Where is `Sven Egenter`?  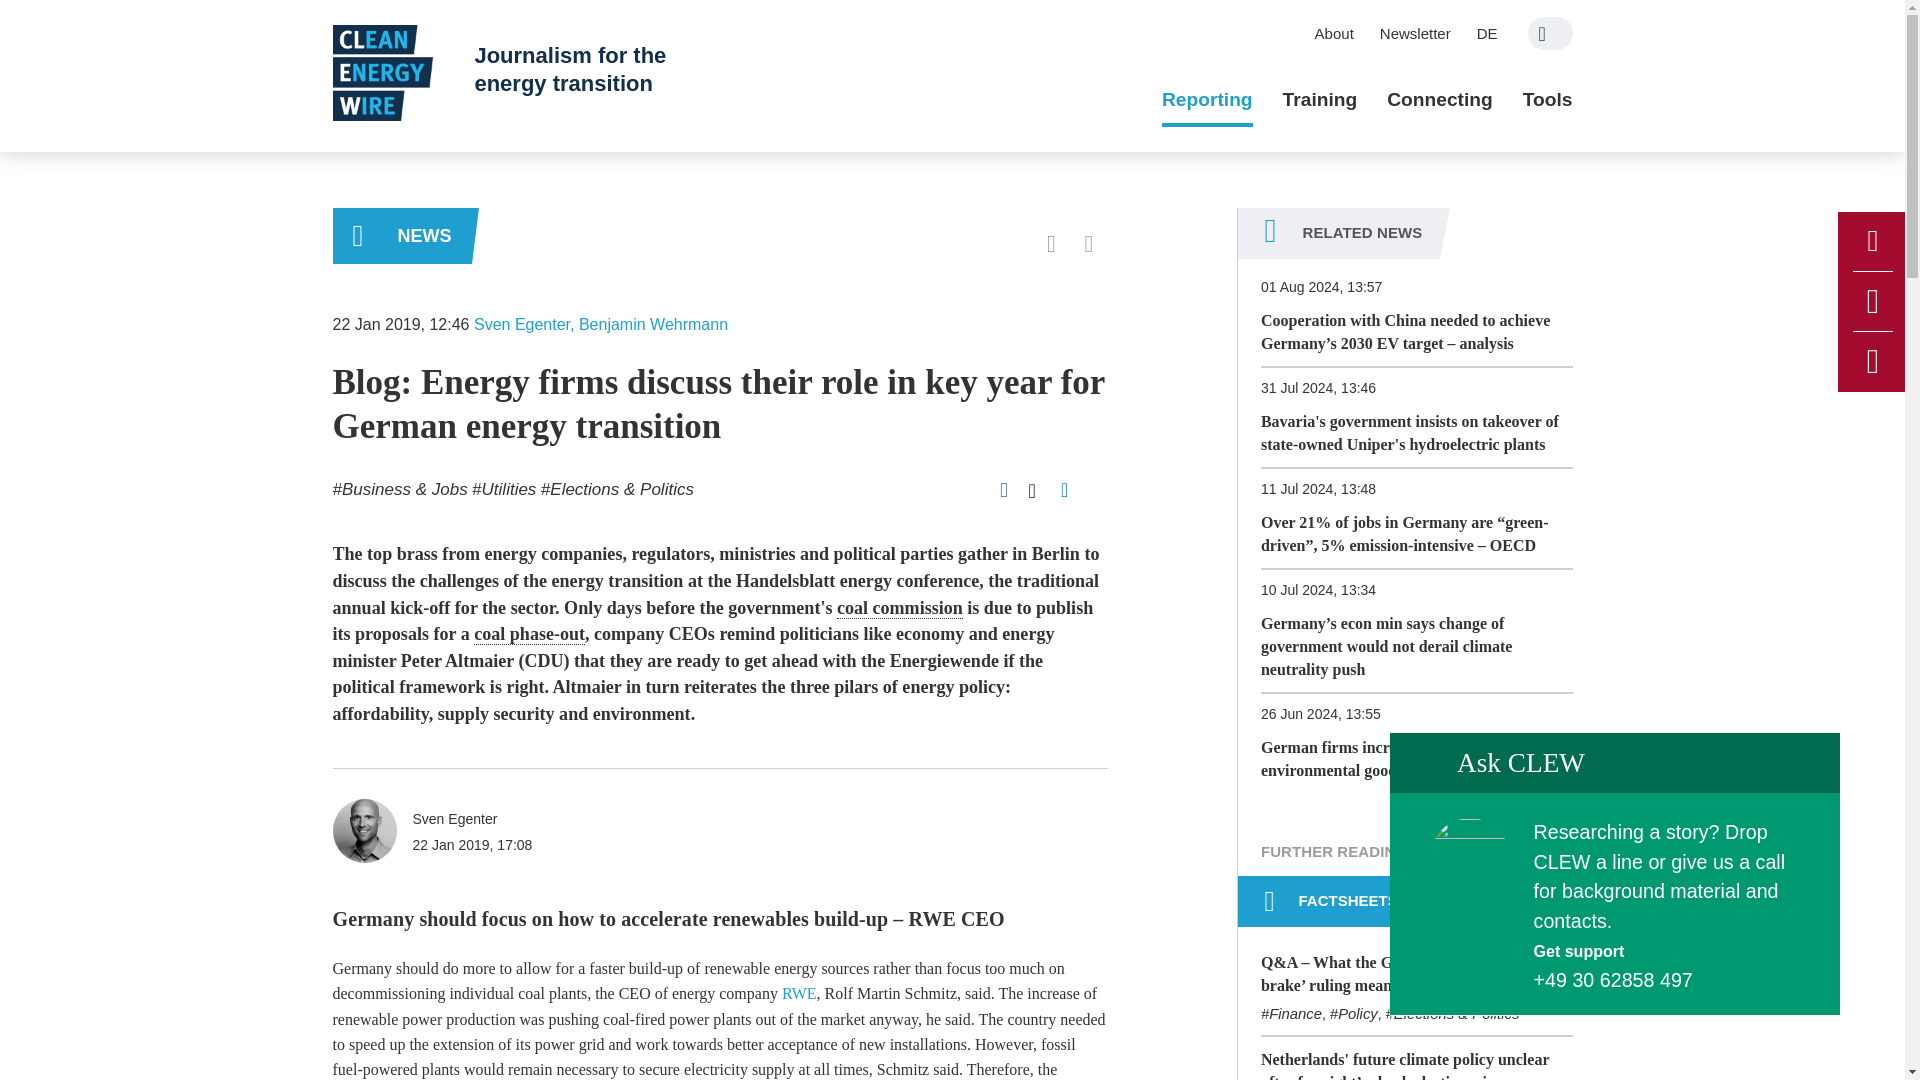 Sven Egenter is located at coordinates (522, 324).